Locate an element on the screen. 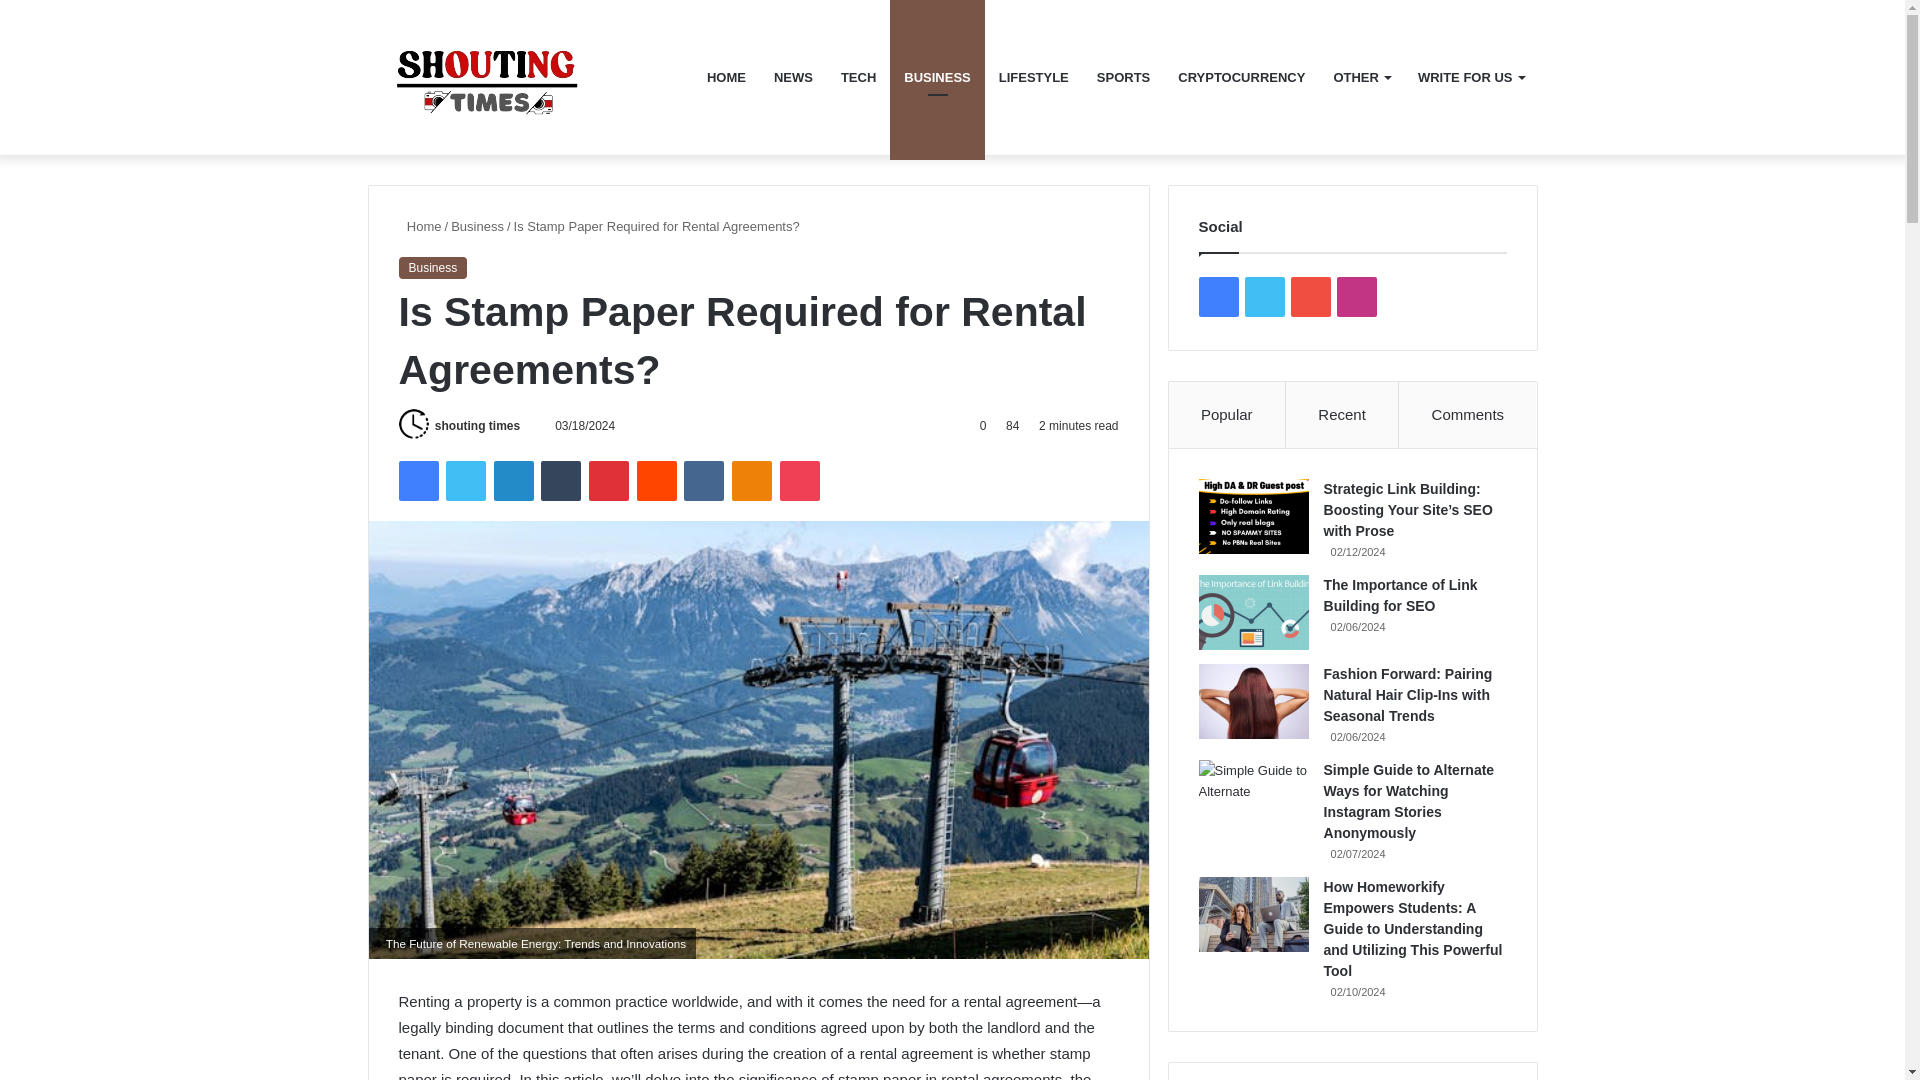 The width and height of the screenshot is (1920, 1080). CRYPTOCURRENCY is located at coordinates (1241, 78).